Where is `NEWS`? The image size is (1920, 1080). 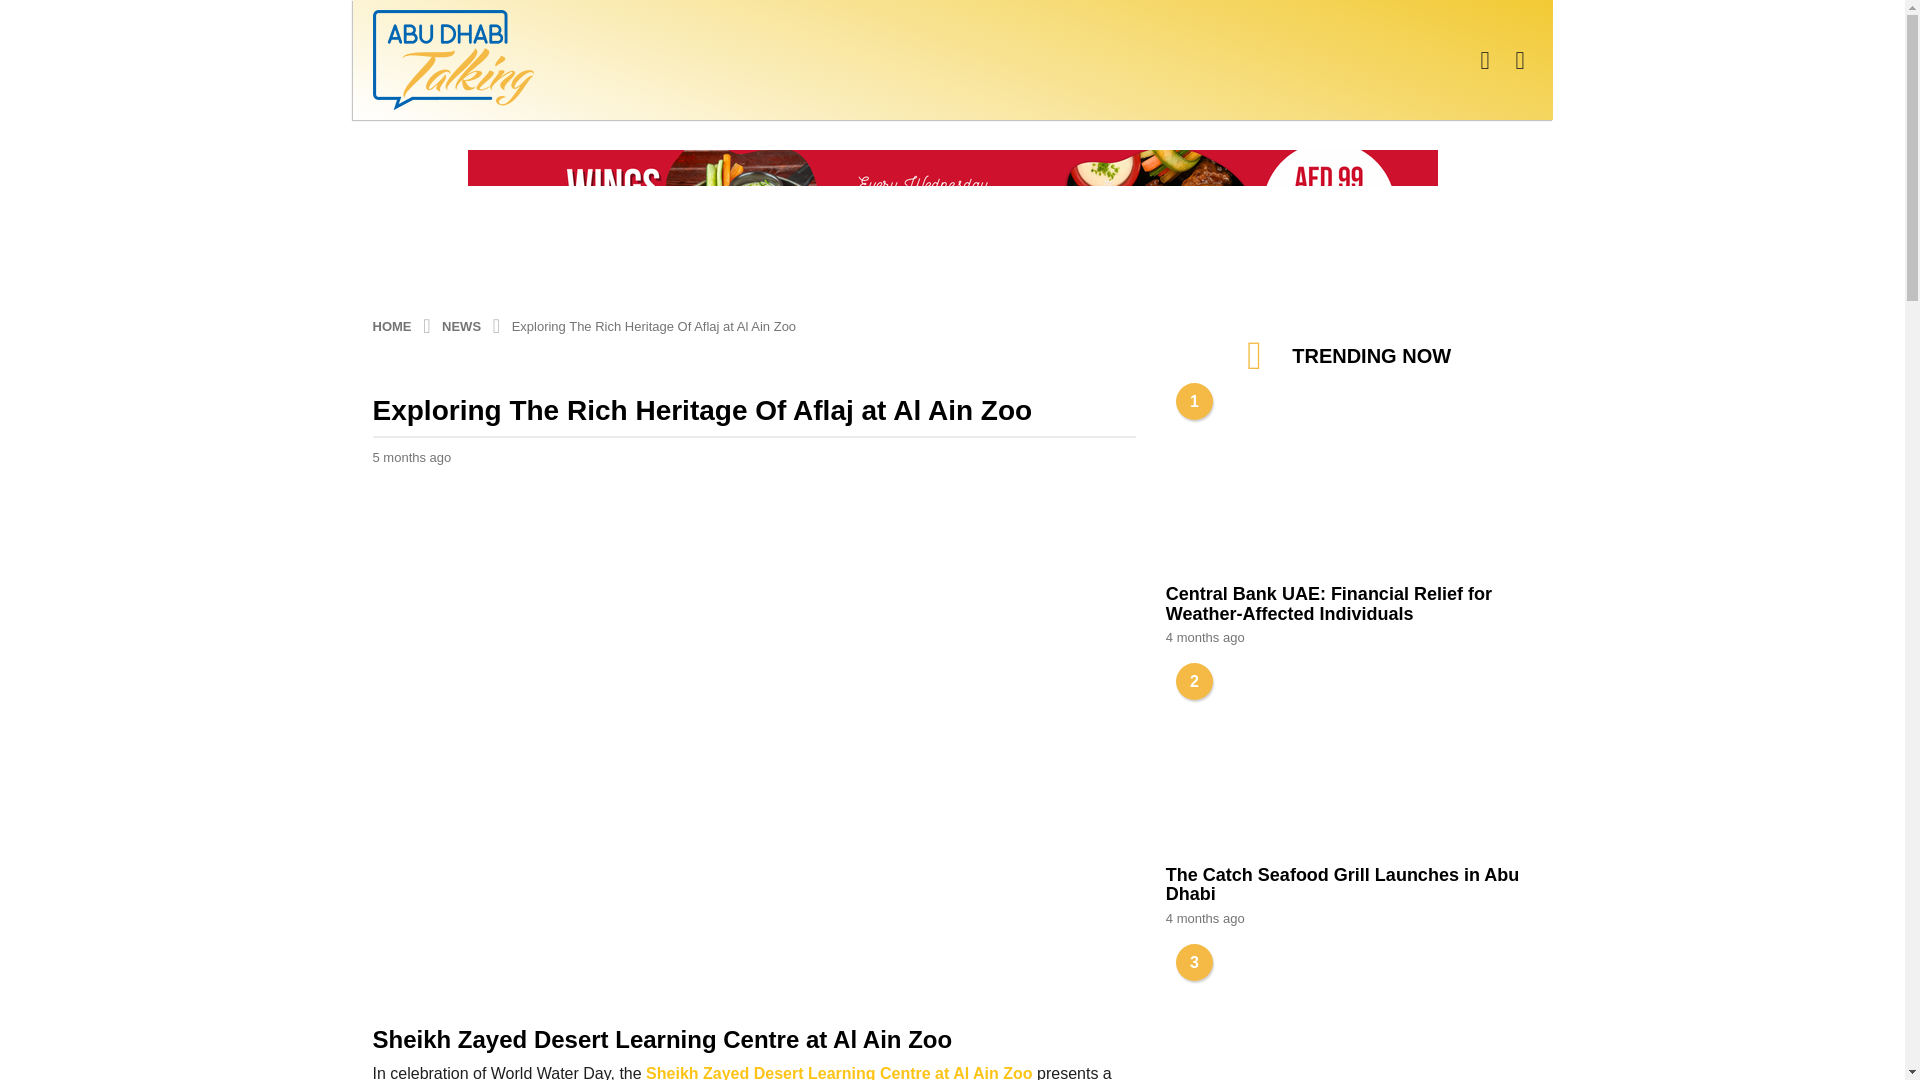
NEWS is located at coordinates (463, 324).